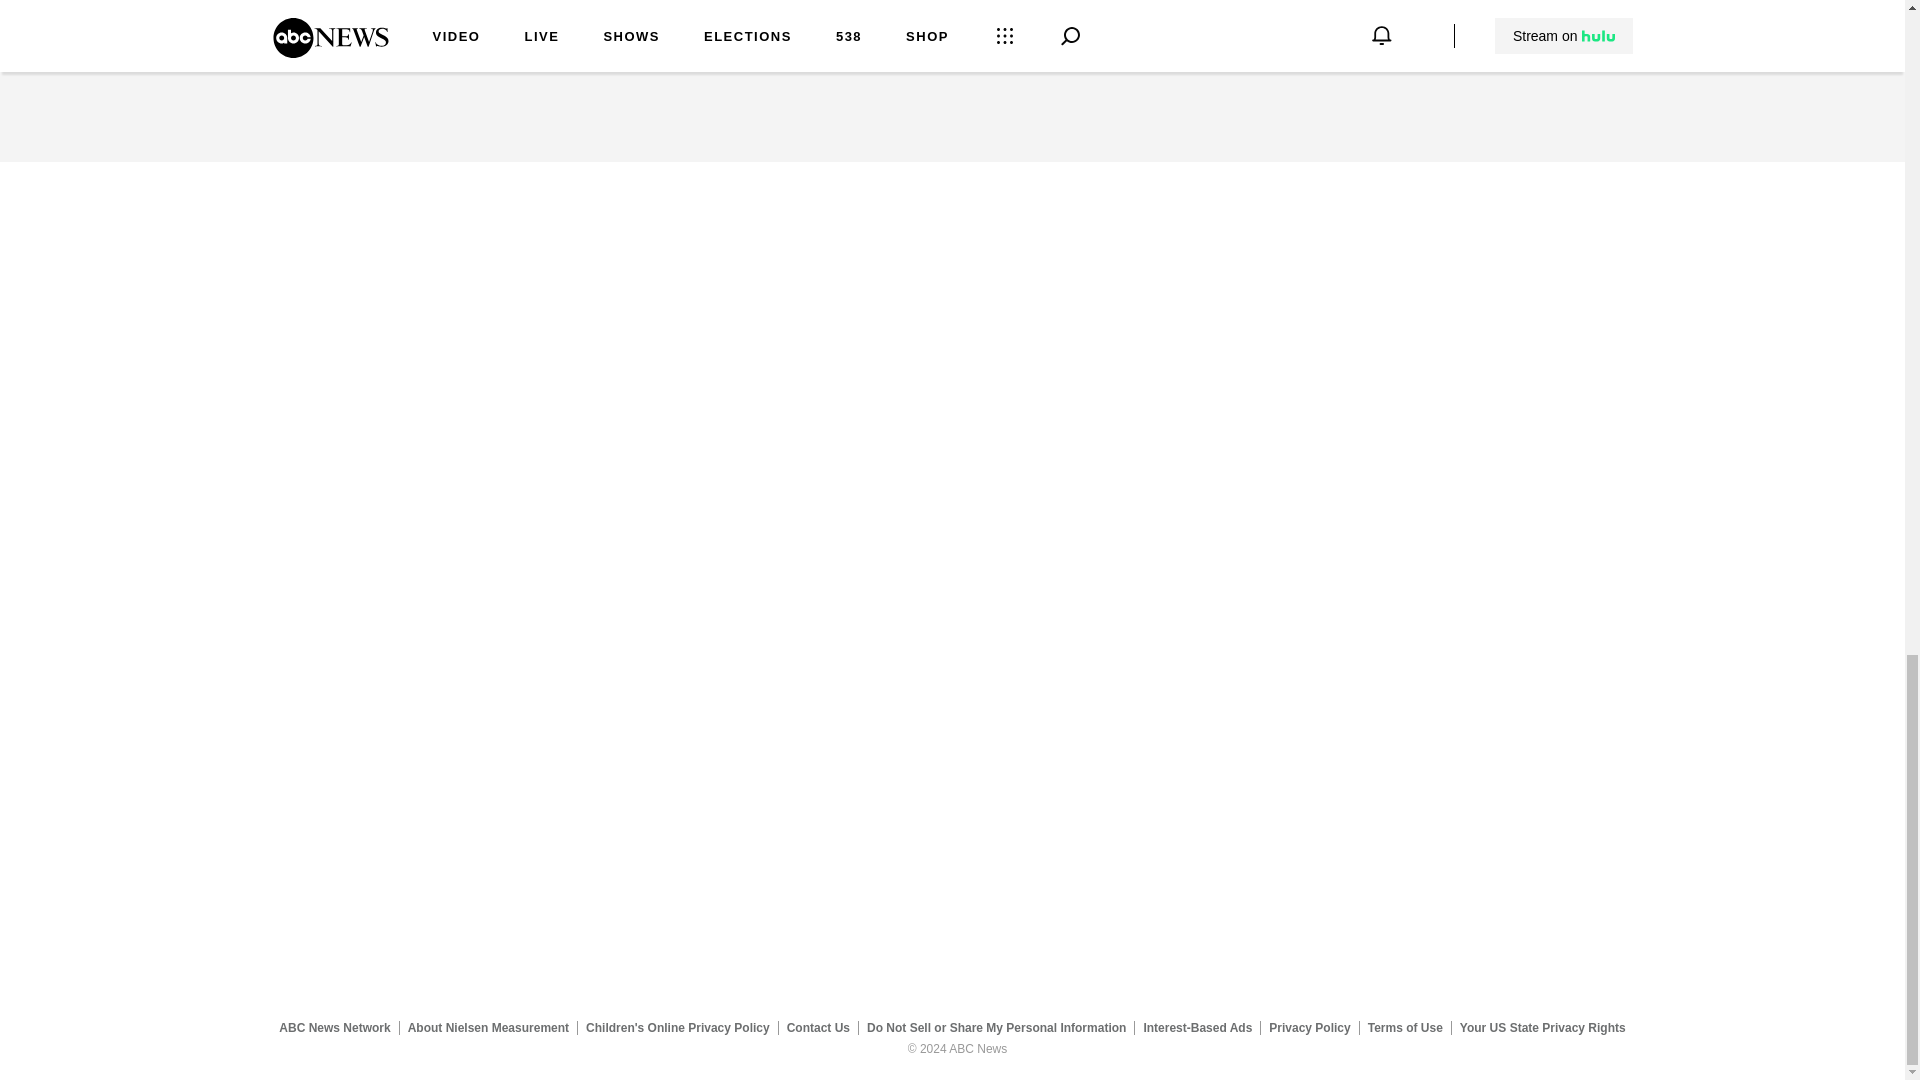 Image resolution: width=1920 pixels, height=1080 pixels. I want to click on ABC News Network, so click(334, 1027).